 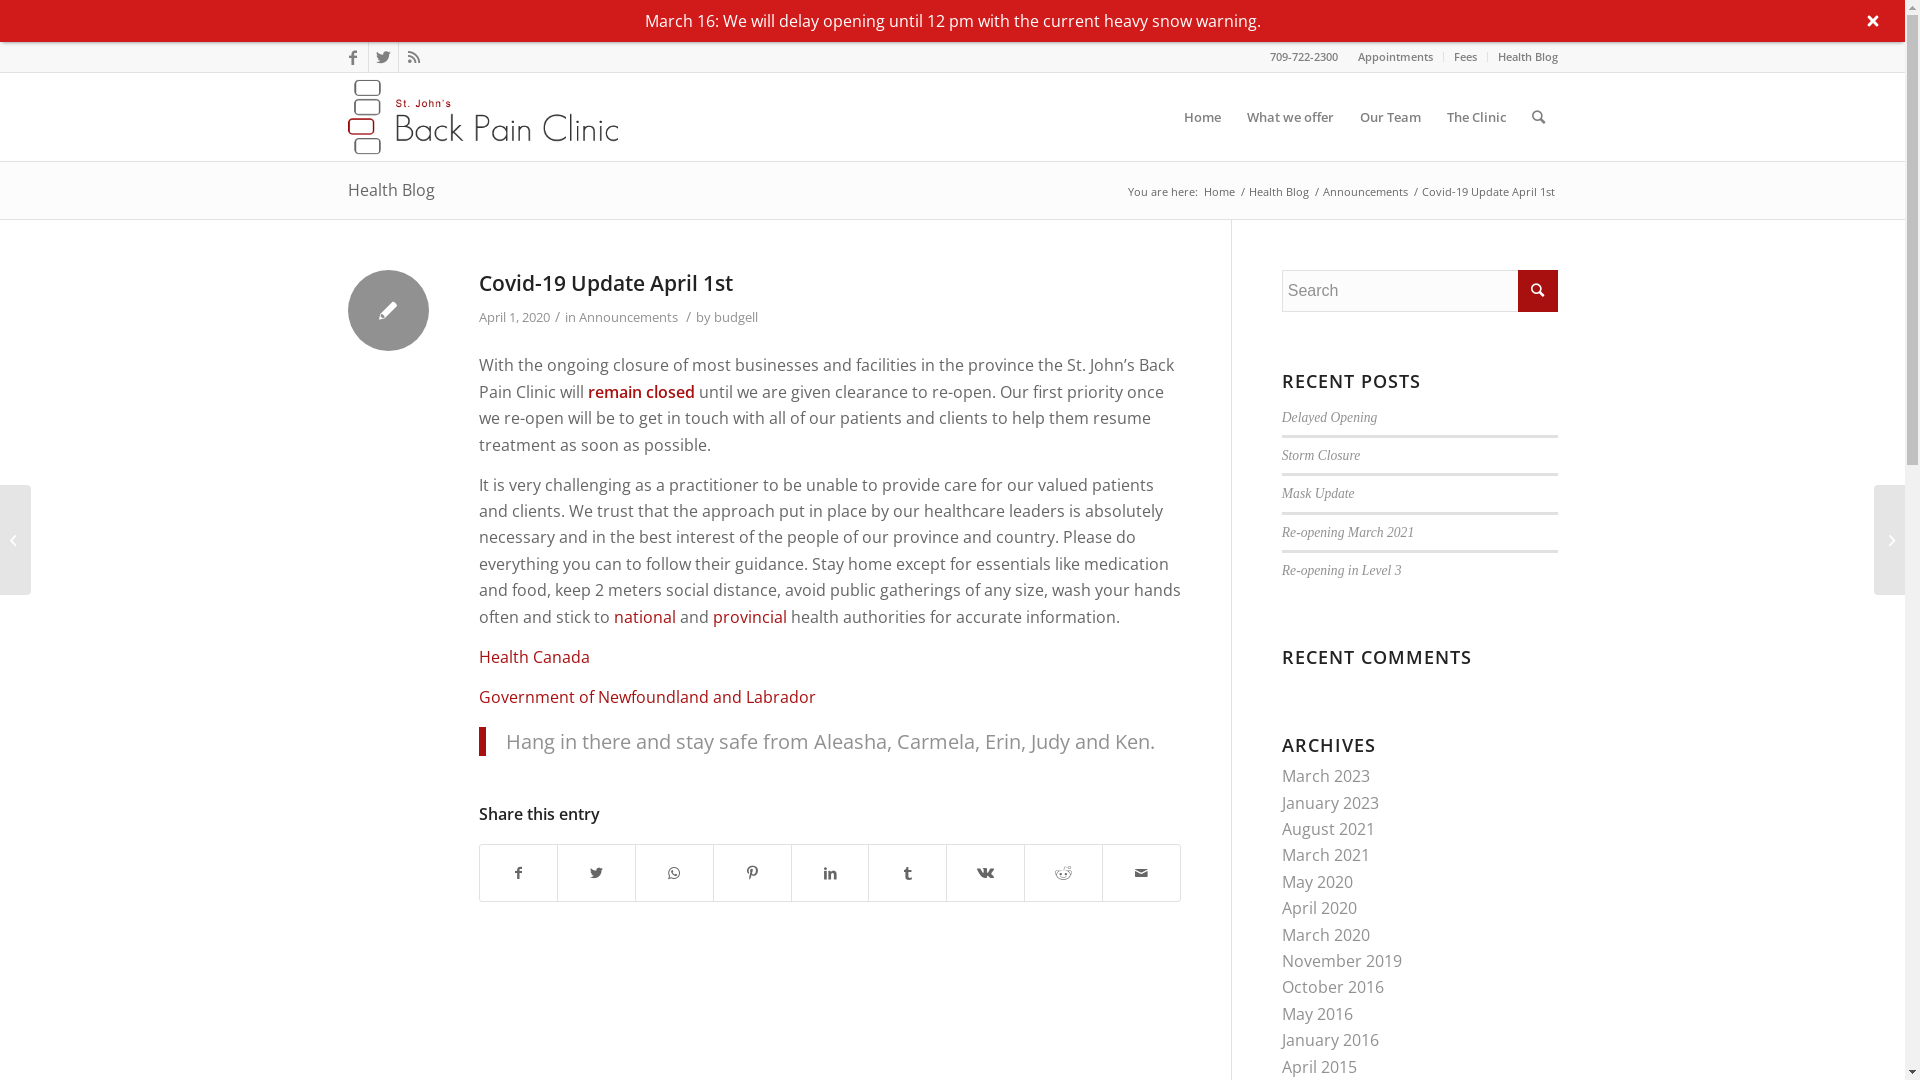 I want to click on Home, so click(x=1218, y=192).